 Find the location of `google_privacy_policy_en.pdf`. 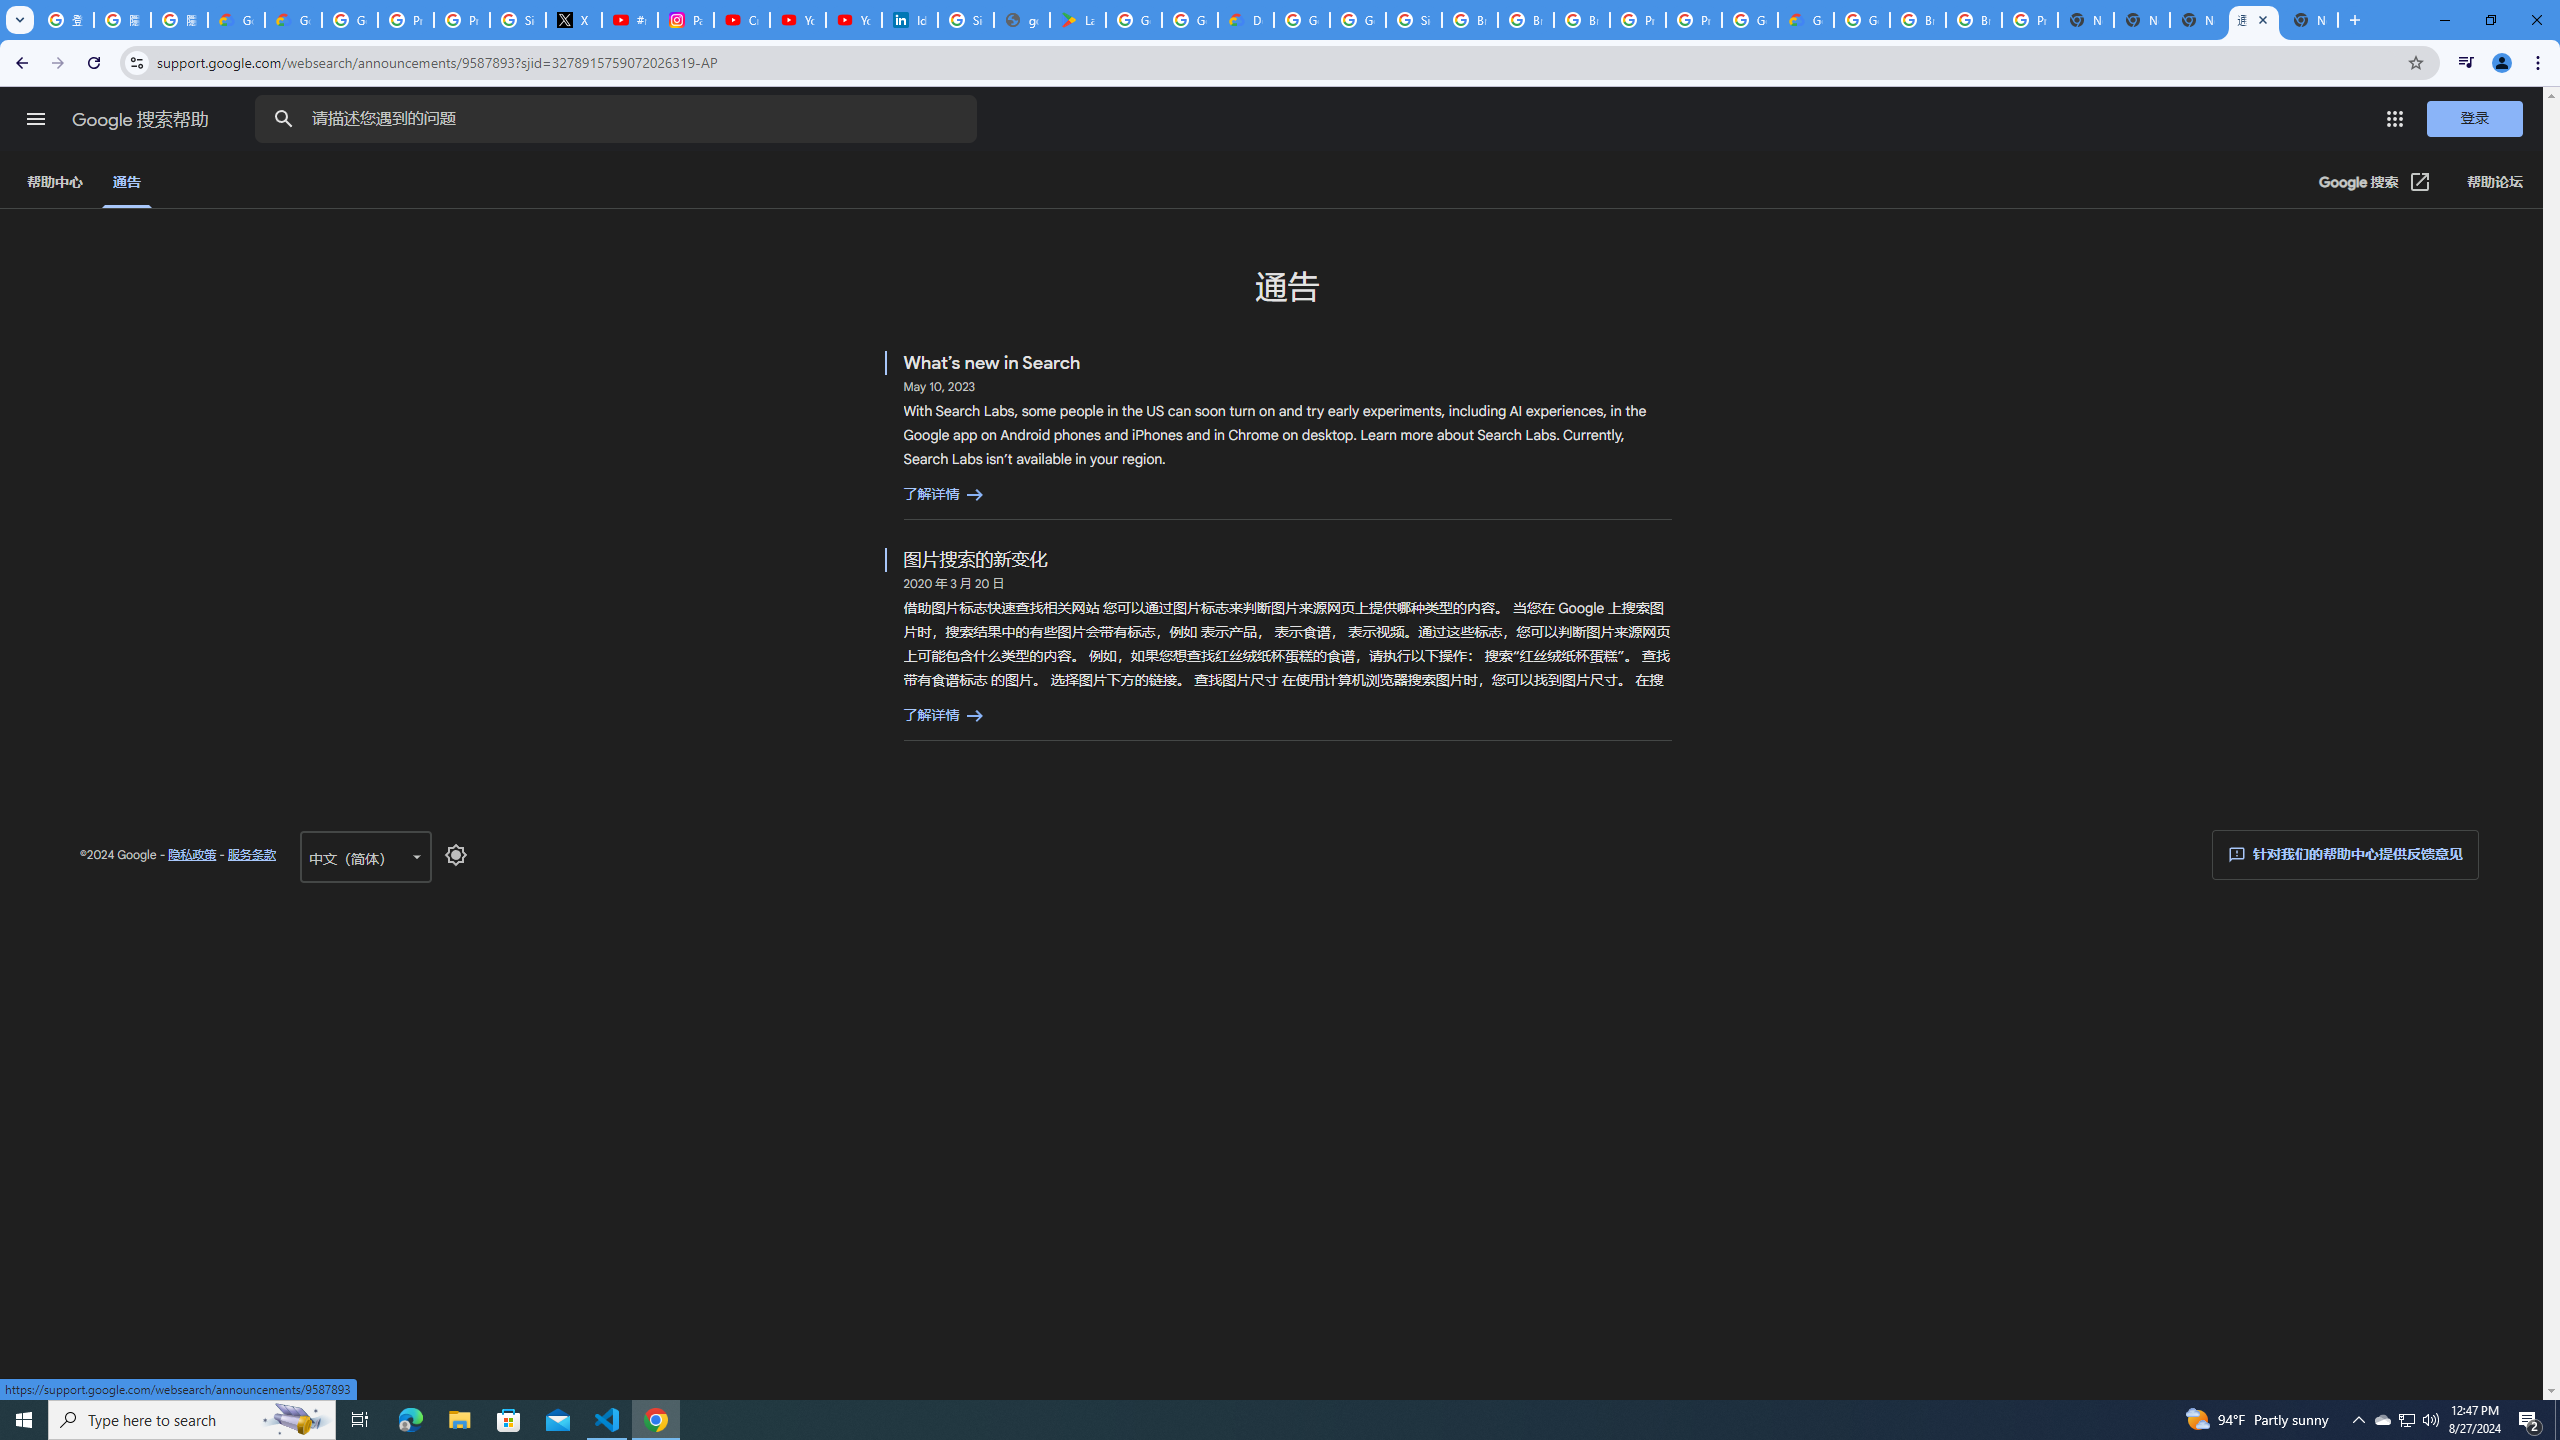

google_privacy_policy_en.pdf is located at coordinates (1022, 20).